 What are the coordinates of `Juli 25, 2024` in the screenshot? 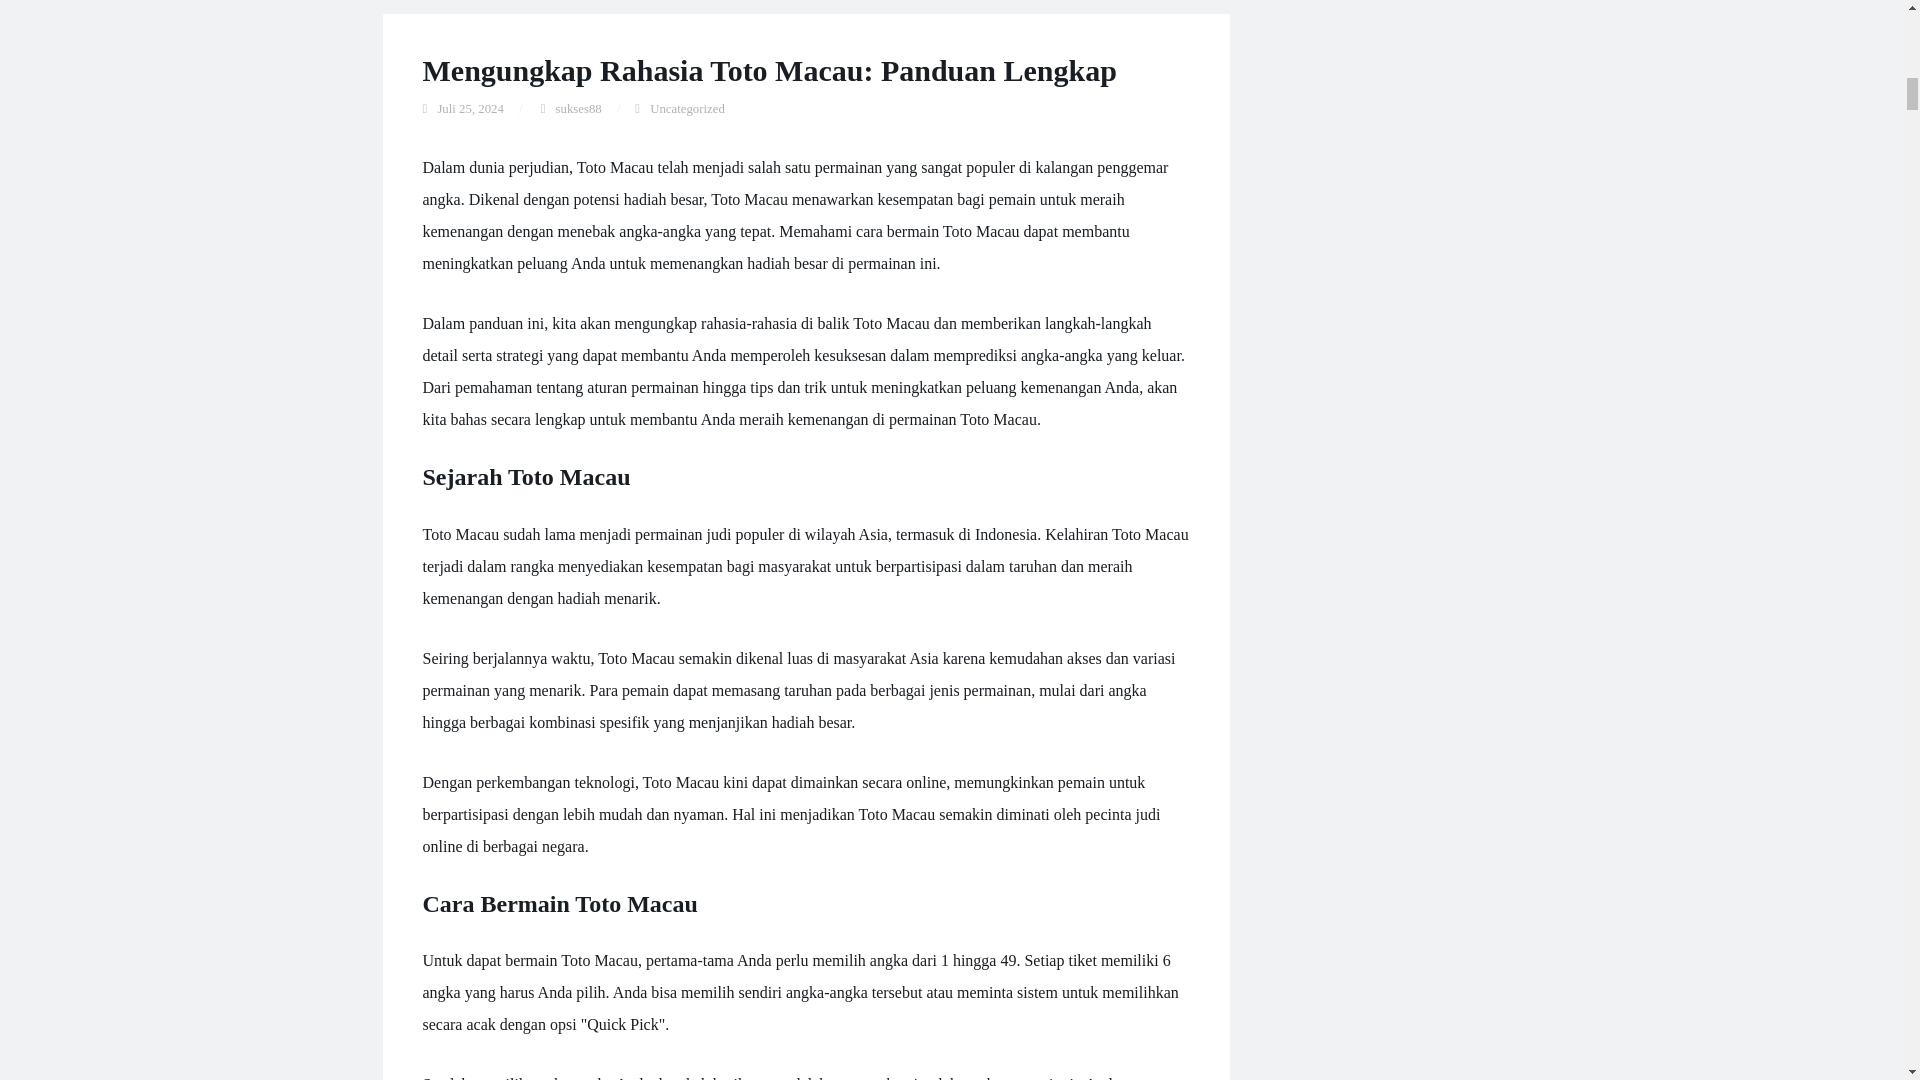 It's located at (470, 108).